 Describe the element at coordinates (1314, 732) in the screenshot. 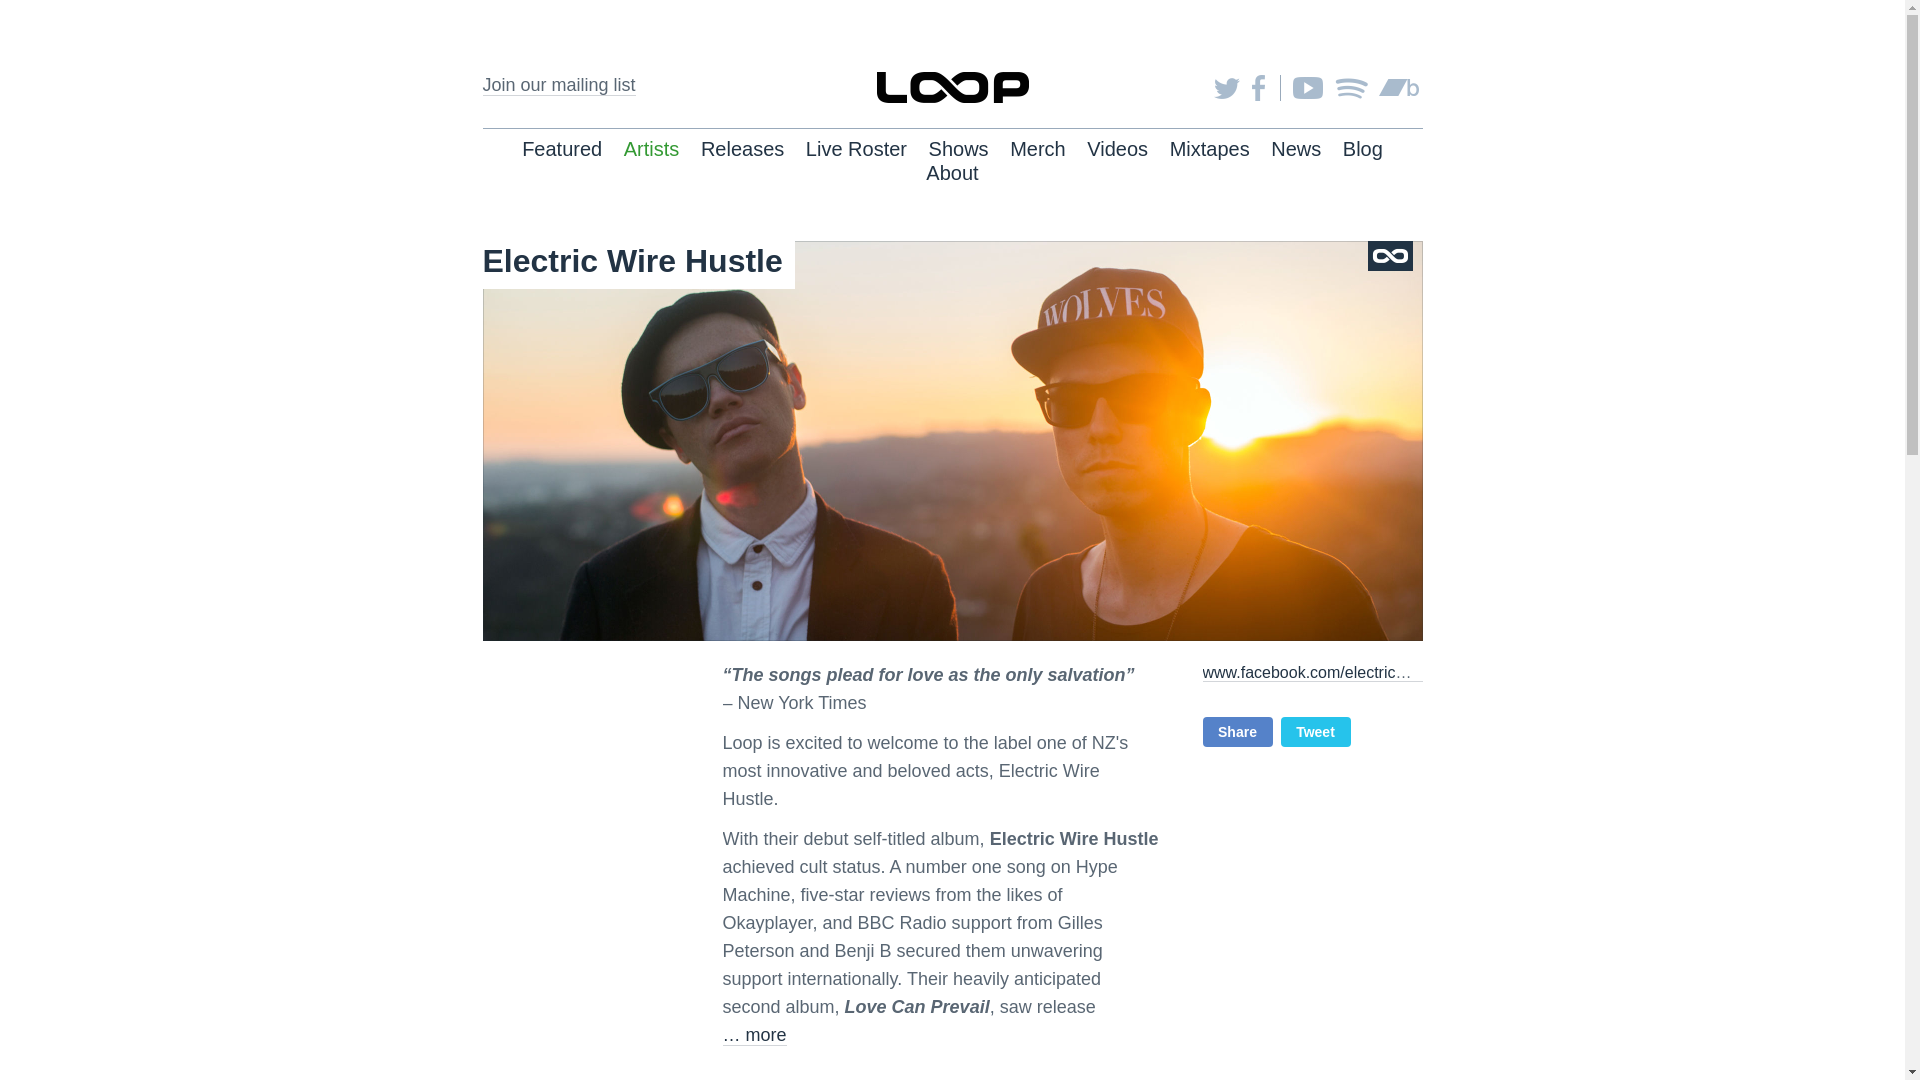

I see `Tweet about this on Twitter` at that location.